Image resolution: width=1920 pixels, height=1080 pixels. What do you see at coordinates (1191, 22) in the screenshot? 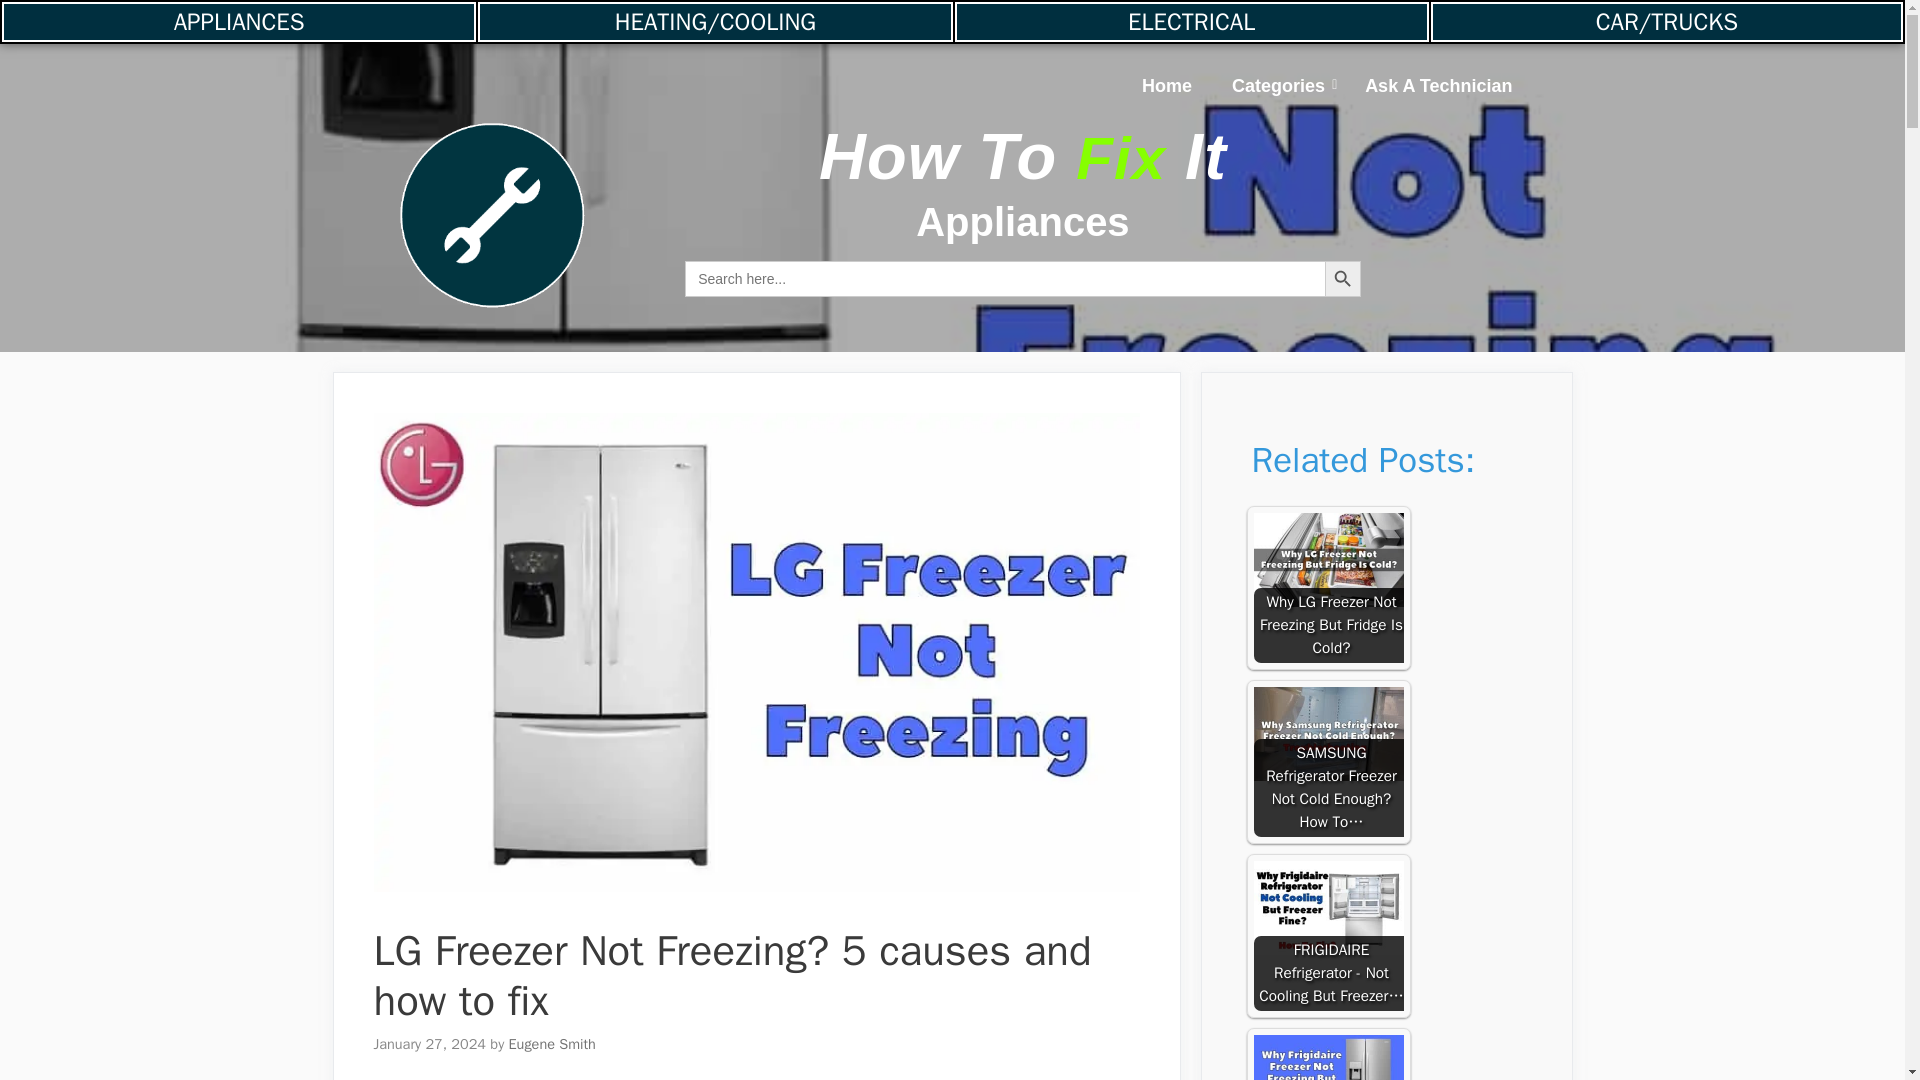
I see `ELECTRICAL` at bounding box center [1191, 22].